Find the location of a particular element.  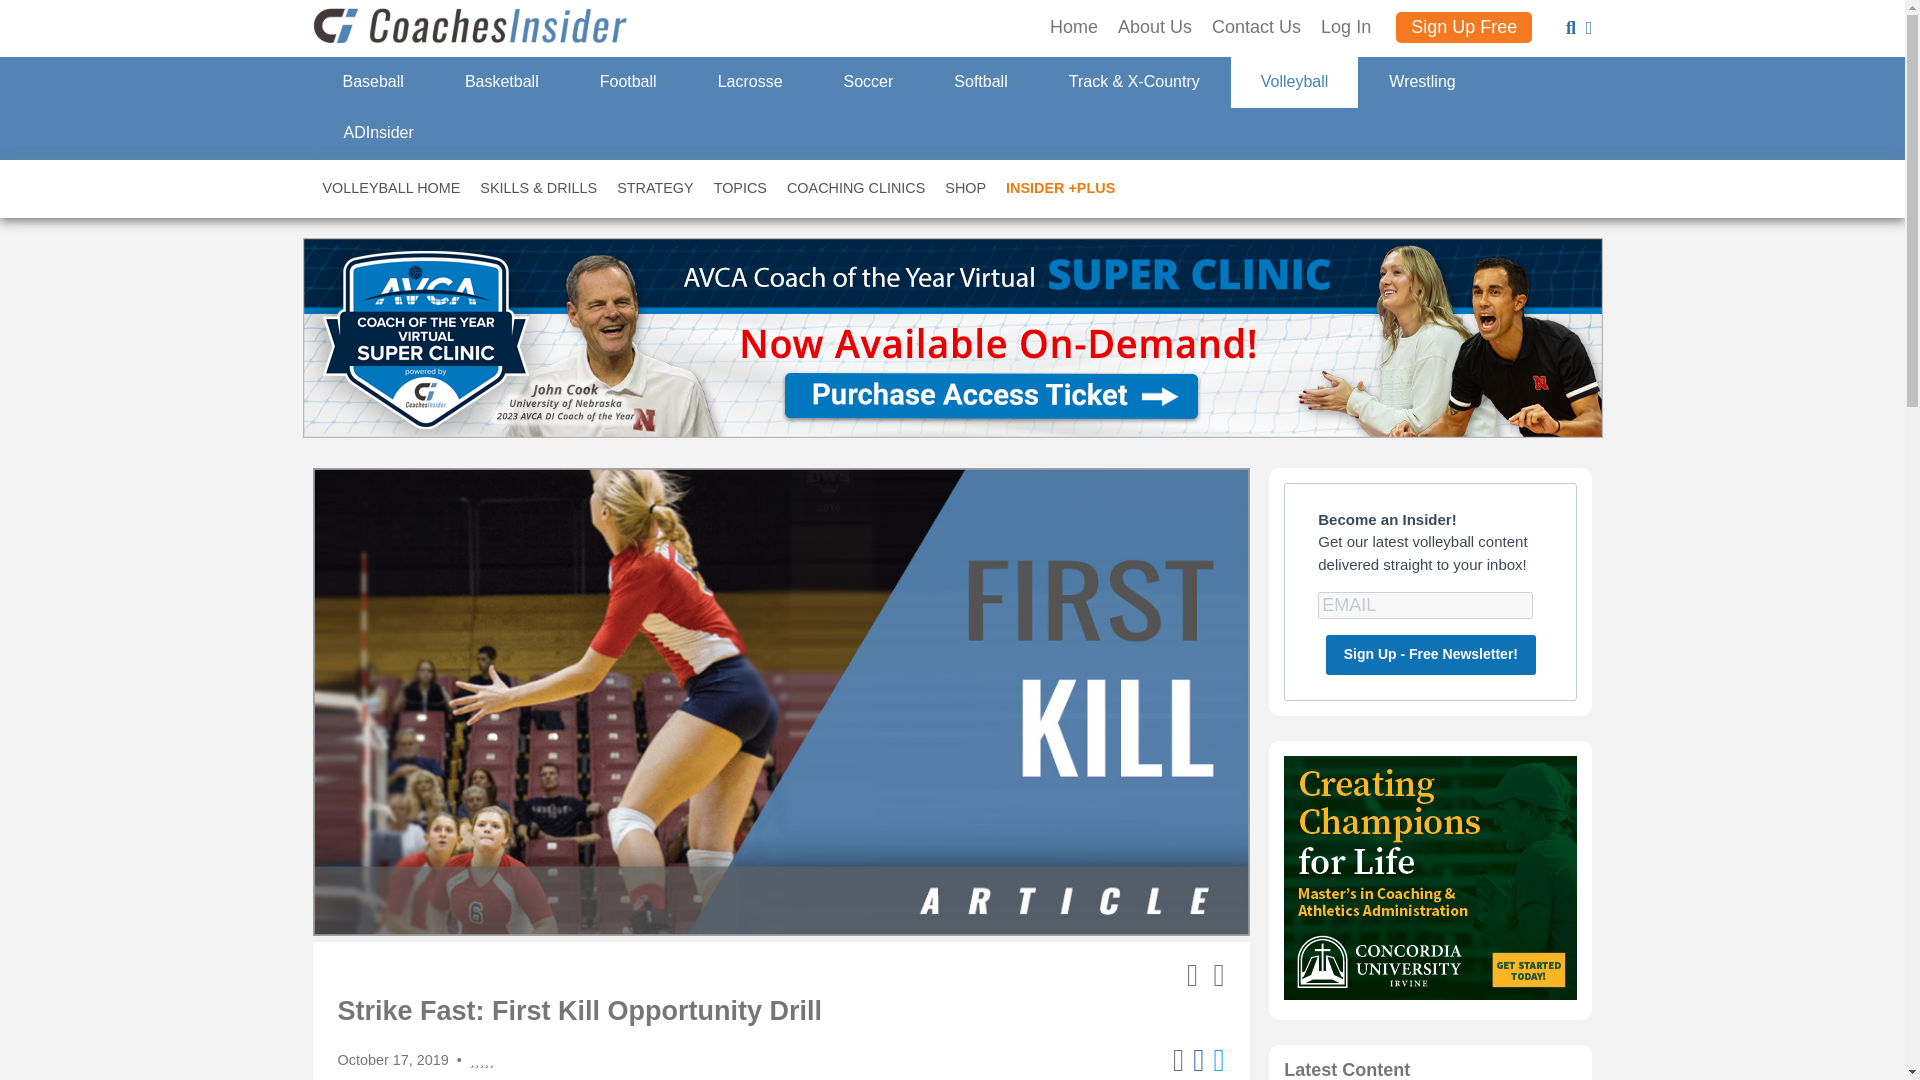

VOLLEYBALL HOME is located at coordinates (390, 188).